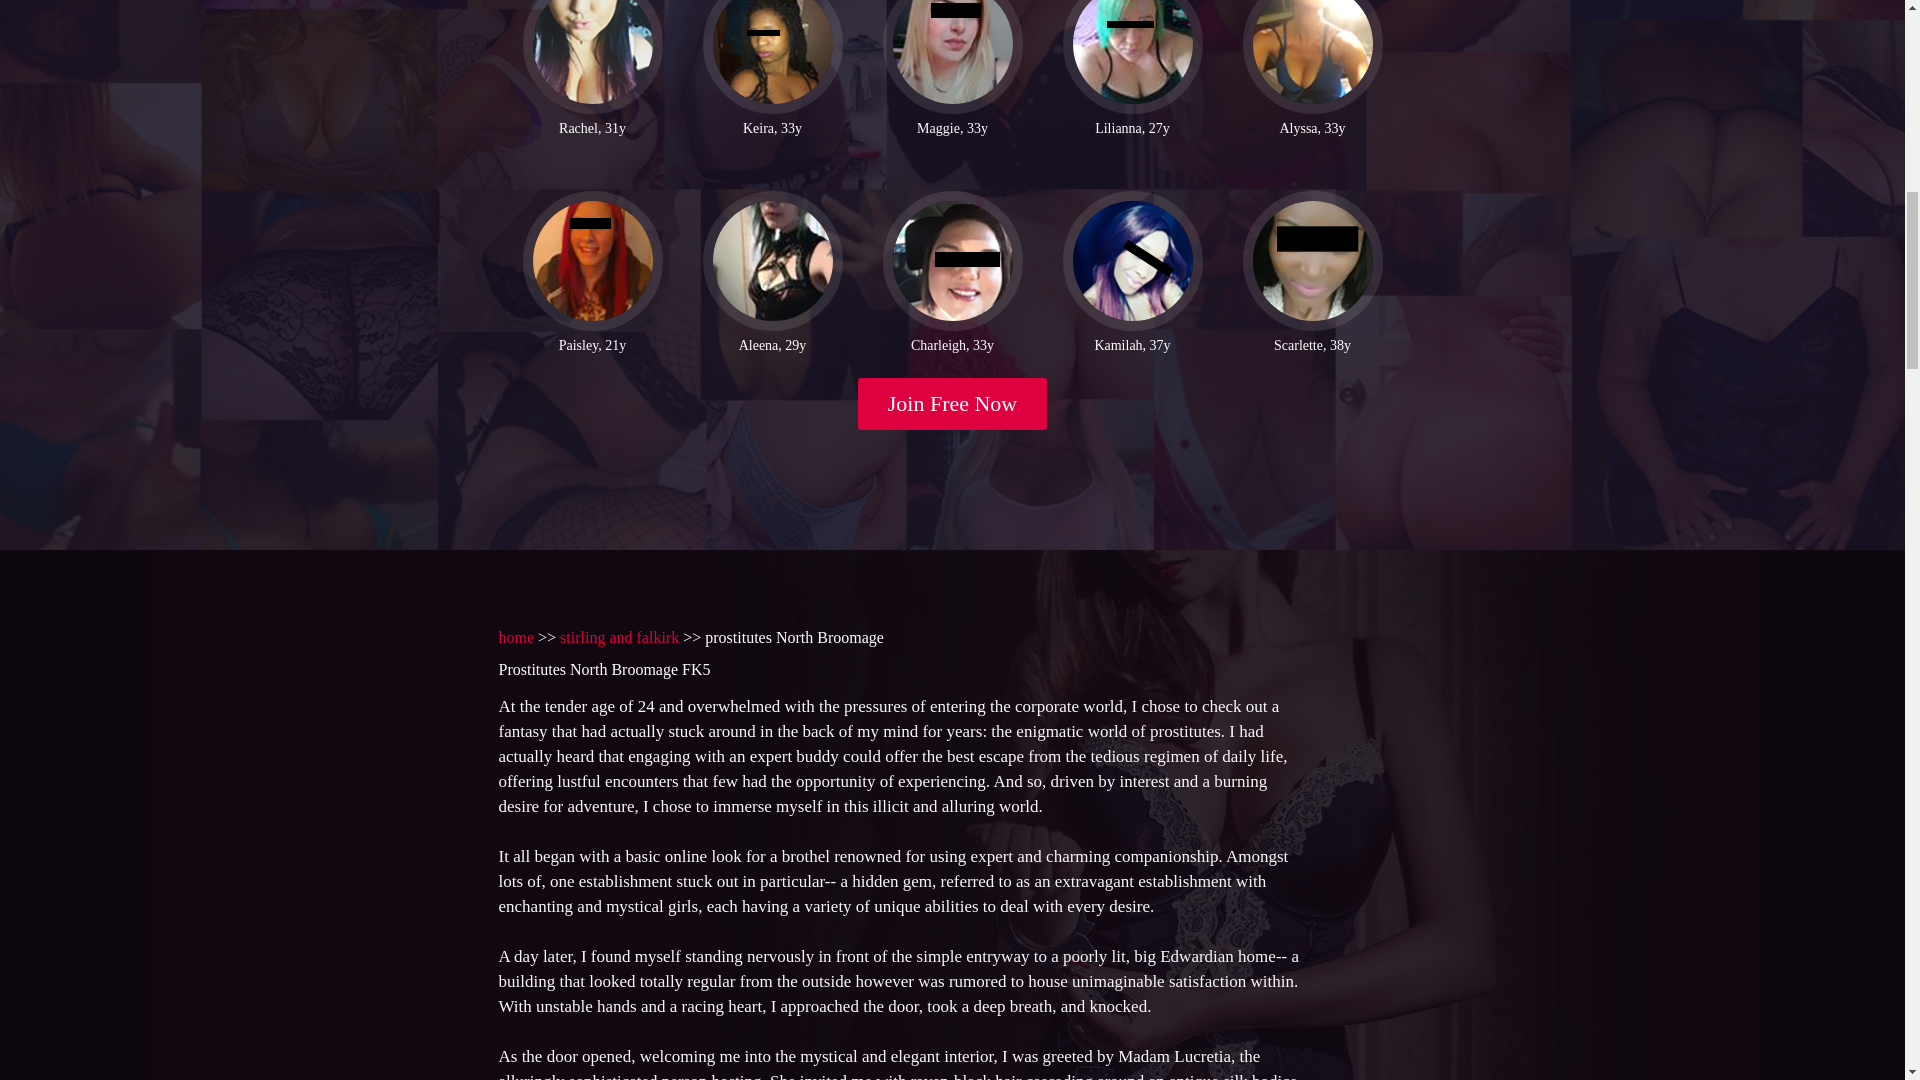  Describe the element at coordinates (953, 404) in the screenshot. I see `Join` at that location.